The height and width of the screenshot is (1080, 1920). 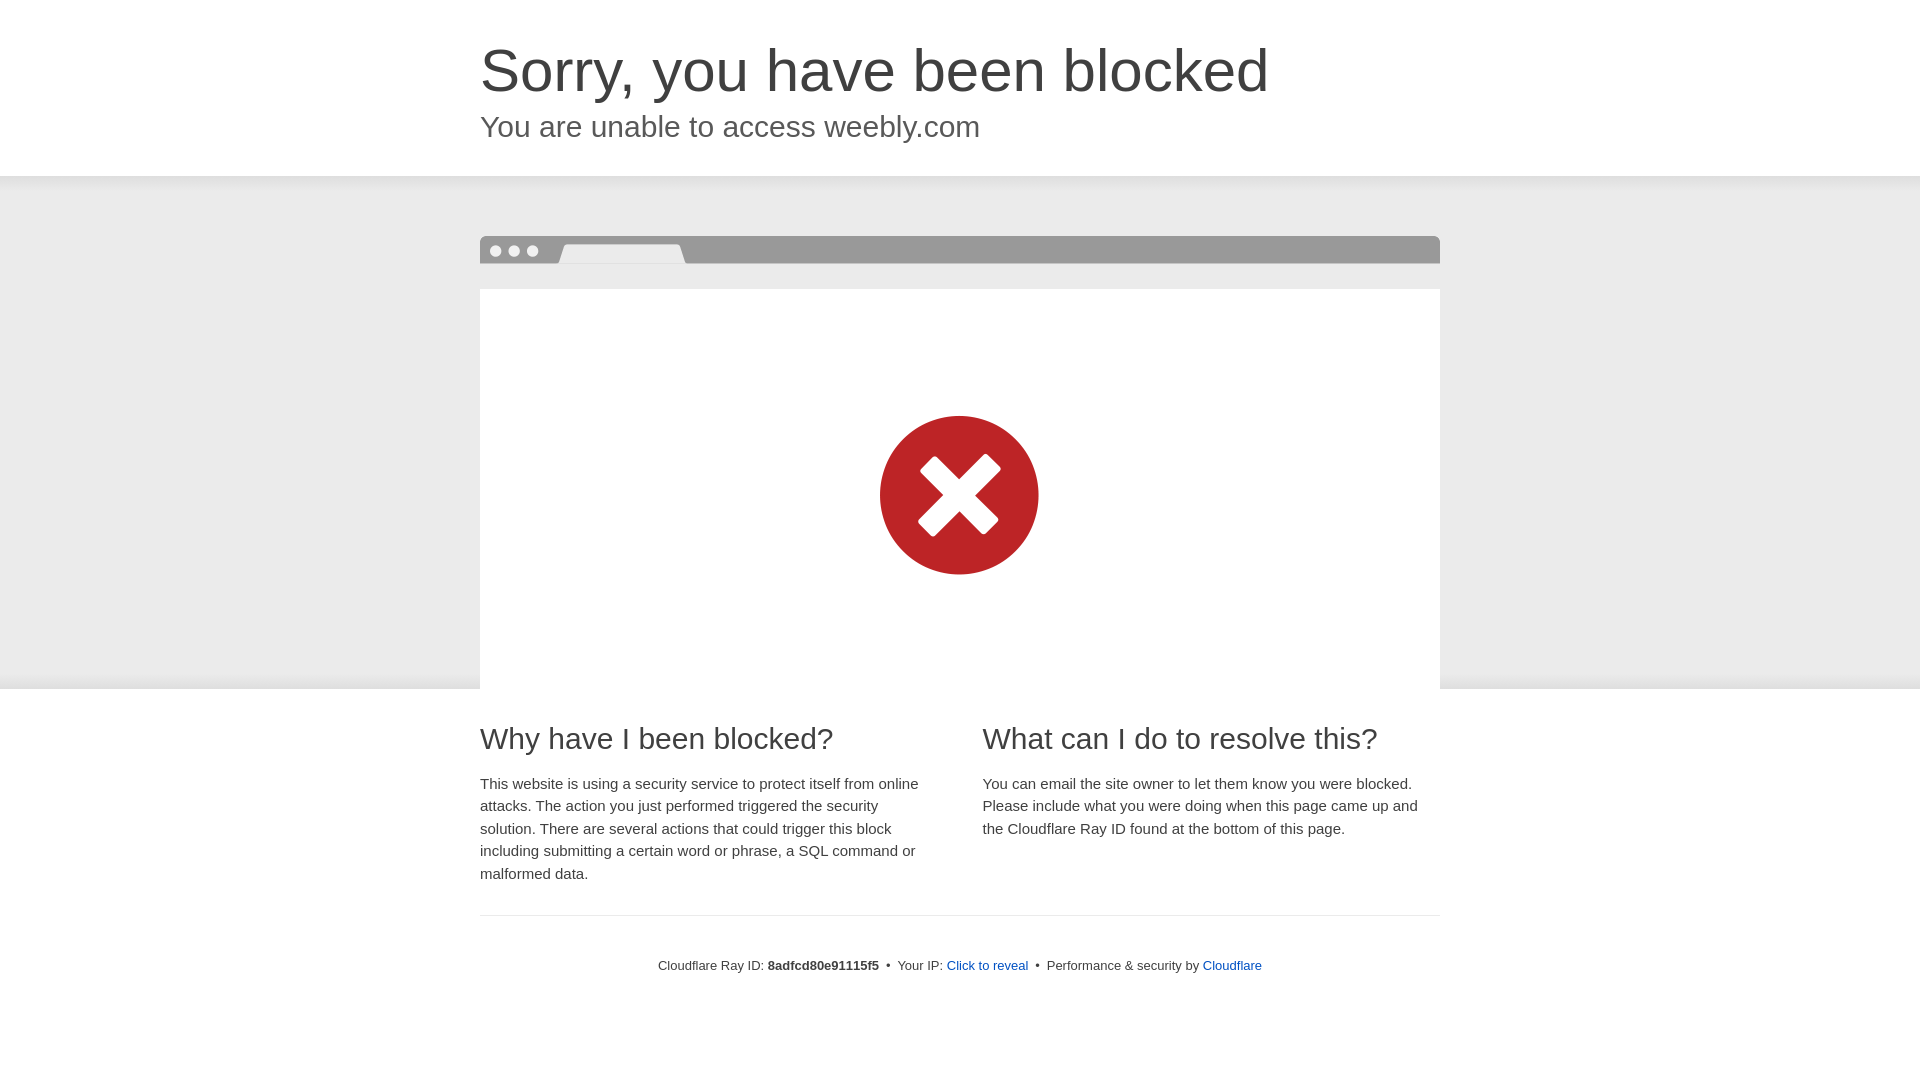 What do you see at coordinates (1232, 965) in the screenshot?
I see `Cloudflare` at bounding box center [1232, 965].